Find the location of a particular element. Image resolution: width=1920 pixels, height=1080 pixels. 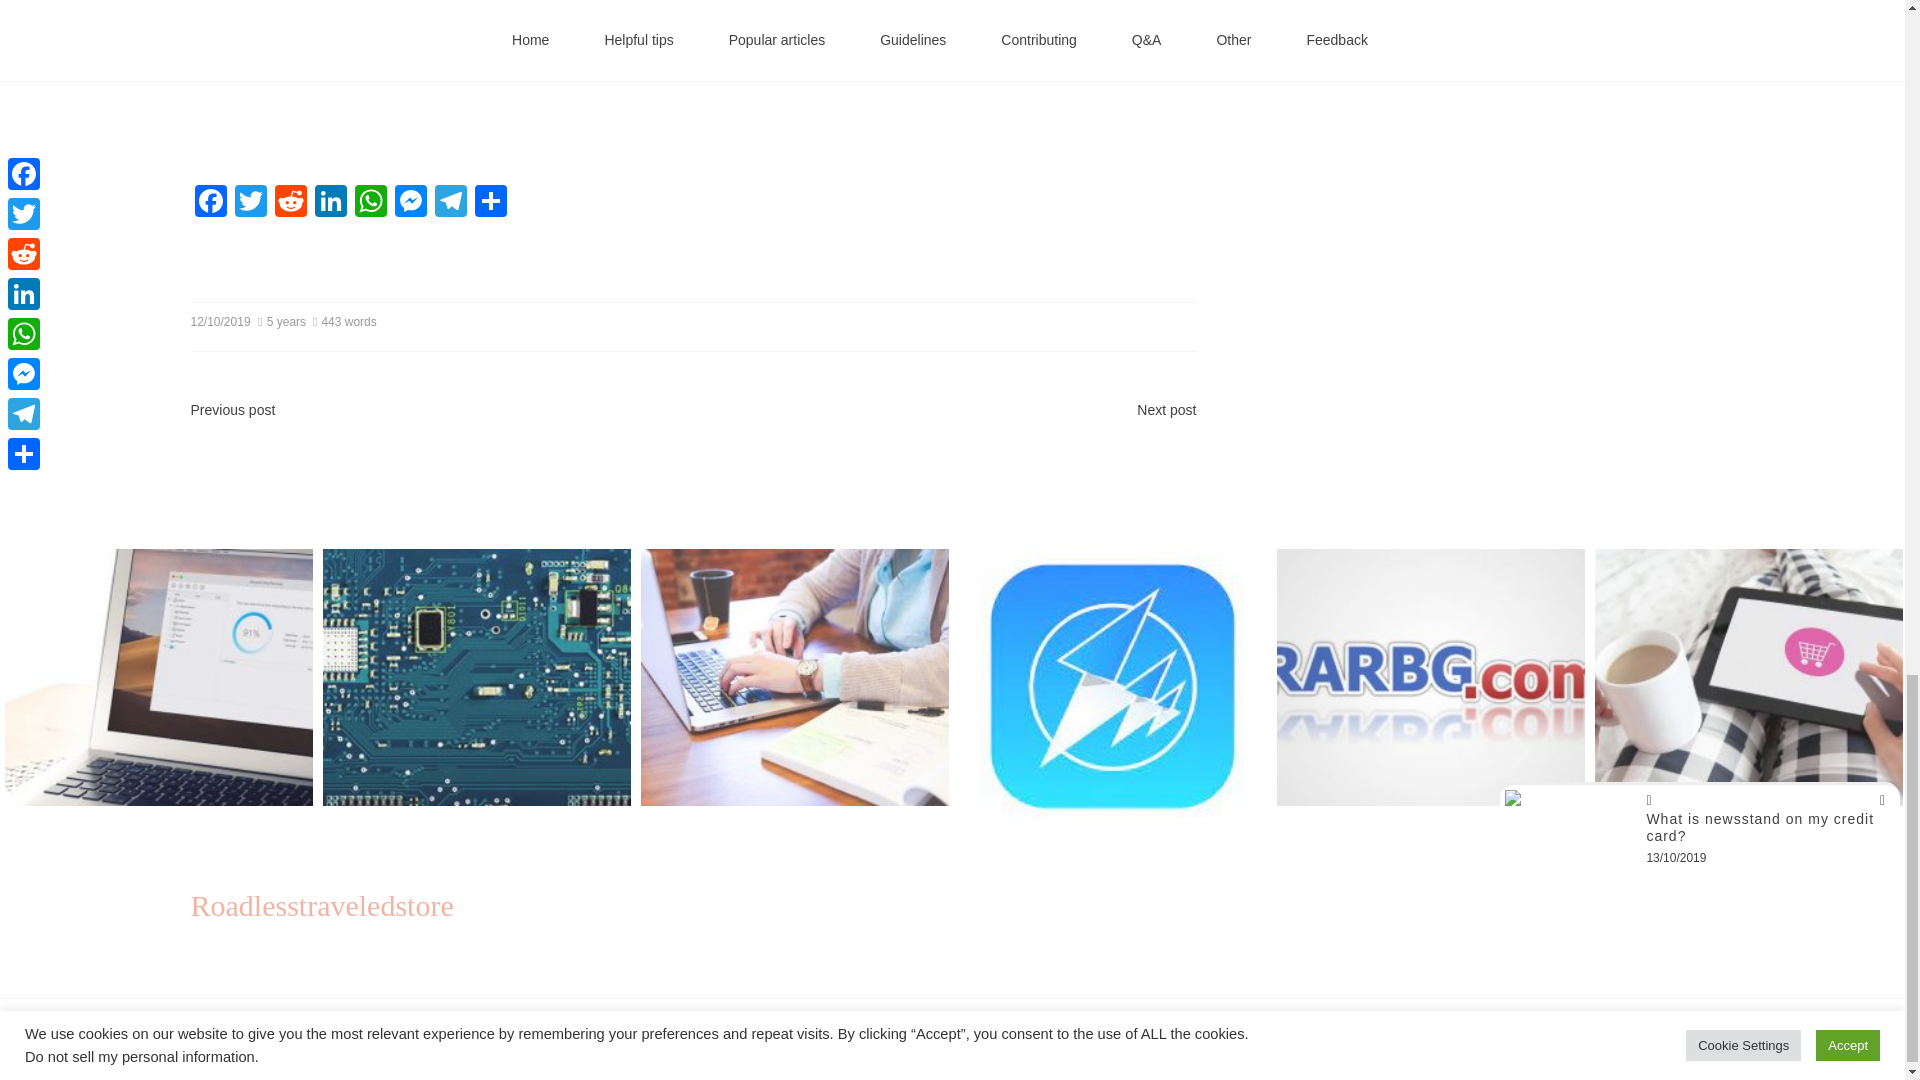

Next post is located at coordinates (1166, 409).